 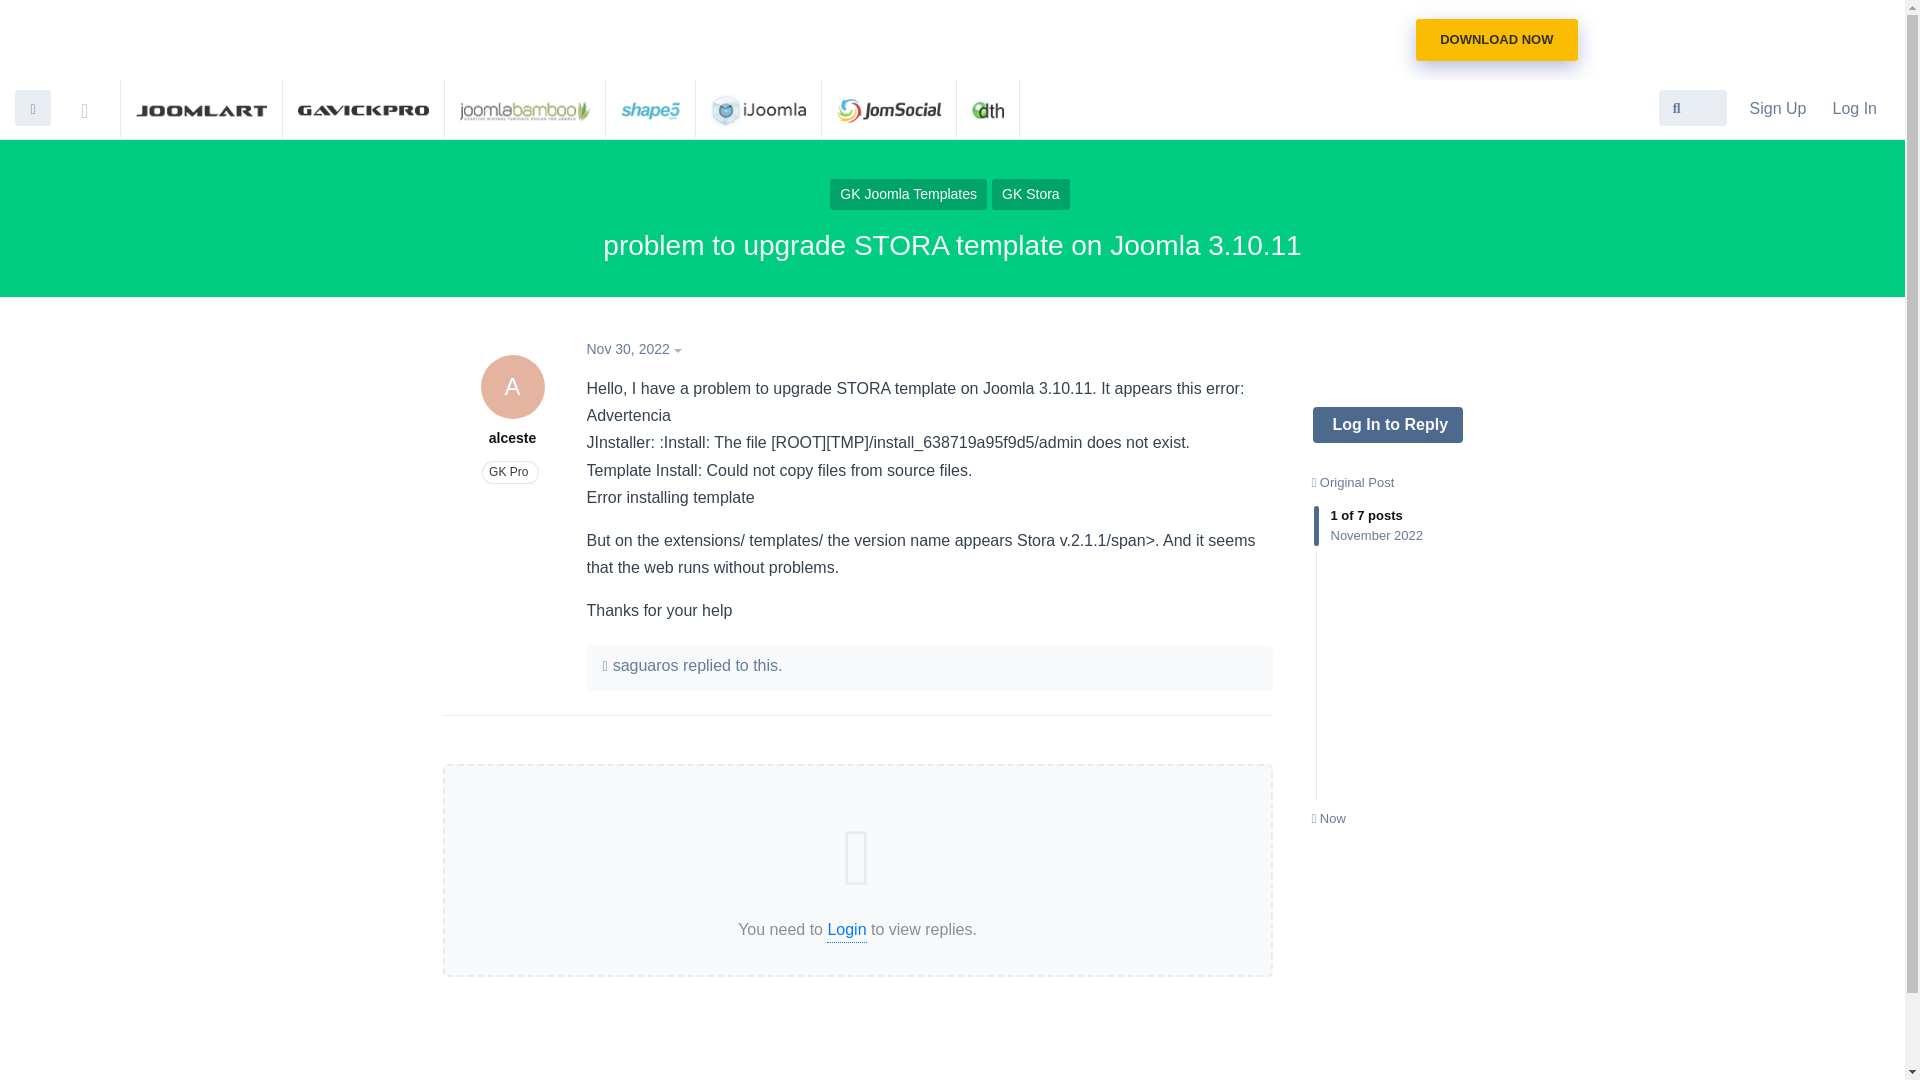 What do you see at coordinates (201, 108) in the screenshot?
I see `JoomlArt Homepage` at bounding box center [201, 108].